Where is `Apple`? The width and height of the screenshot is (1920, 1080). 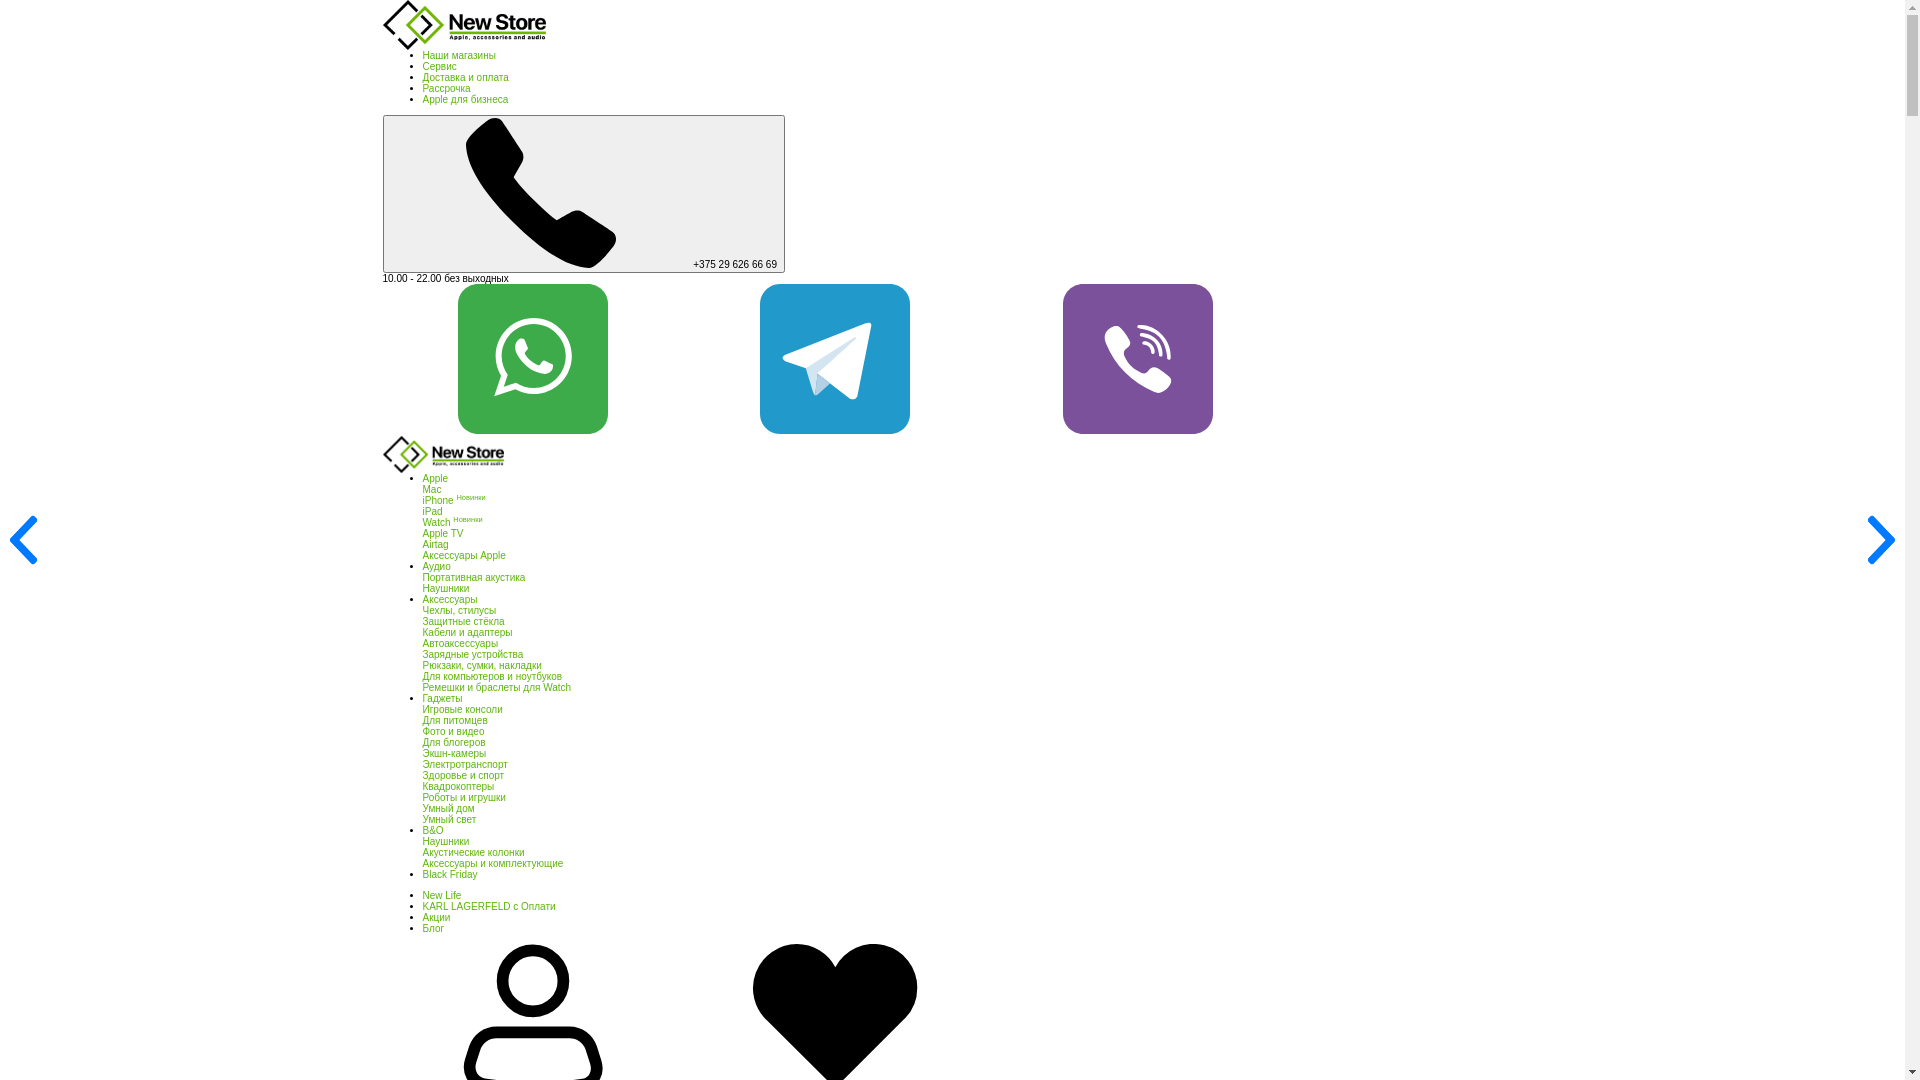 Apple is located at coordinates (435, 478).